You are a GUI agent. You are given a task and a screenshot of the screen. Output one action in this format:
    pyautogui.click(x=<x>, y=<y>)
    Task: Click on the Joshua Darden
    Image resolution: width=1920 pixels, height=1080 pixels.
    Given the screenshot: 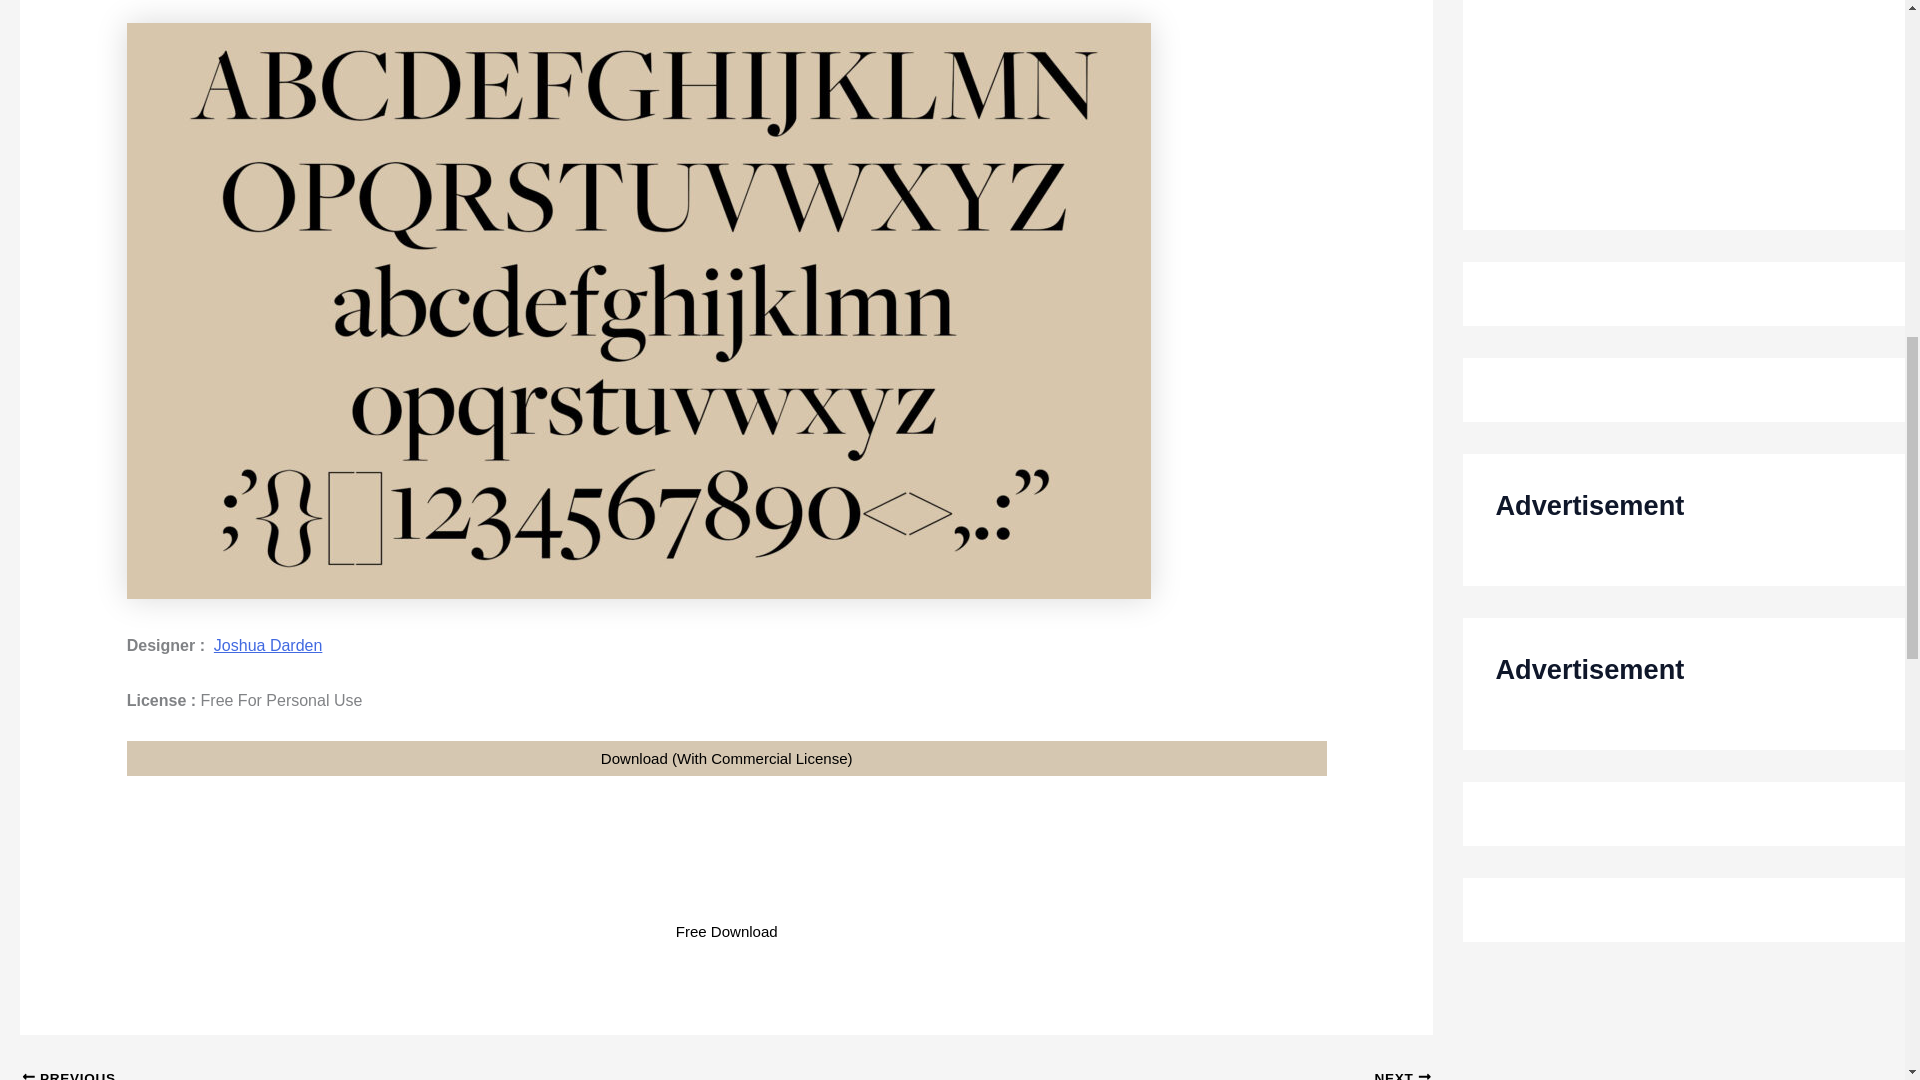 What is the action you would take?
    pyautogui.click(x=304, y=1074)
    